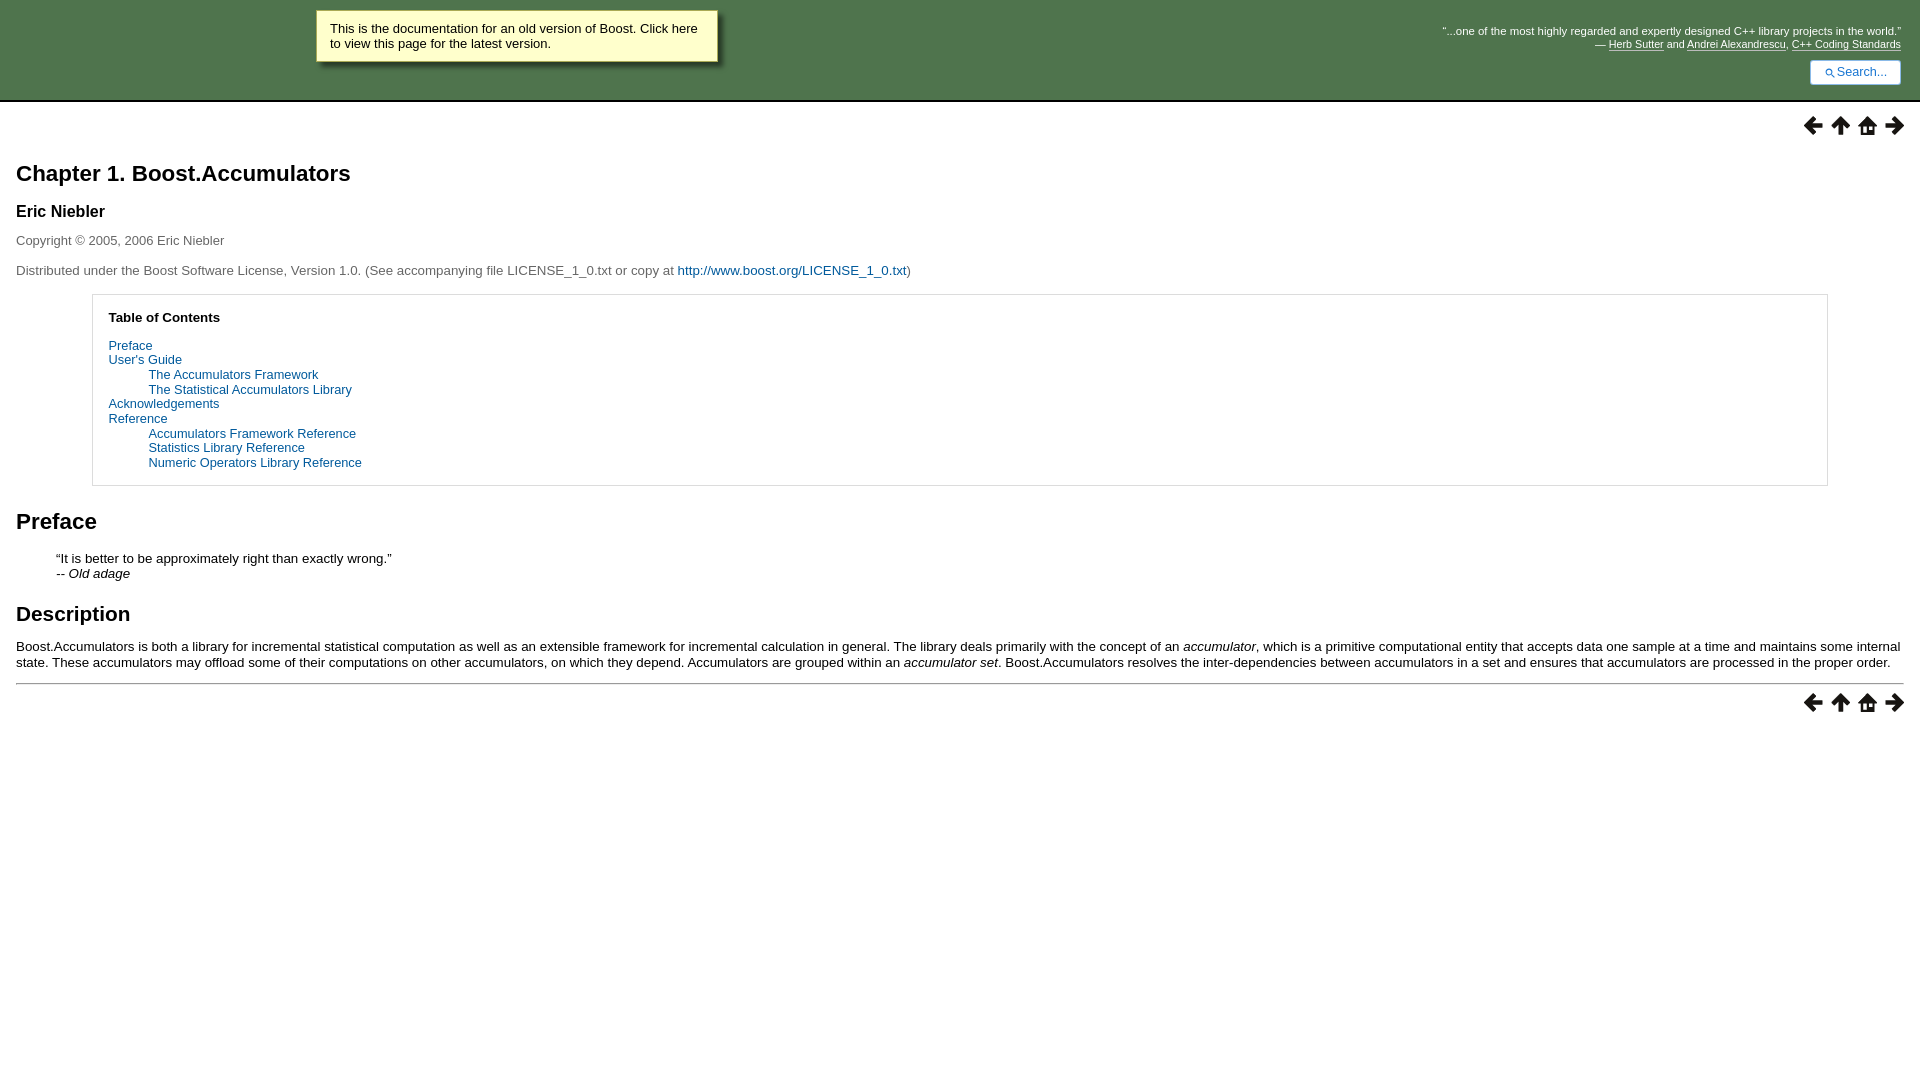 This screenshot has height=1080, width=1920. What do you see at coordinates (146, 360) in the screenshot?
I see `User's Guide` at bounding box center [146, 360].